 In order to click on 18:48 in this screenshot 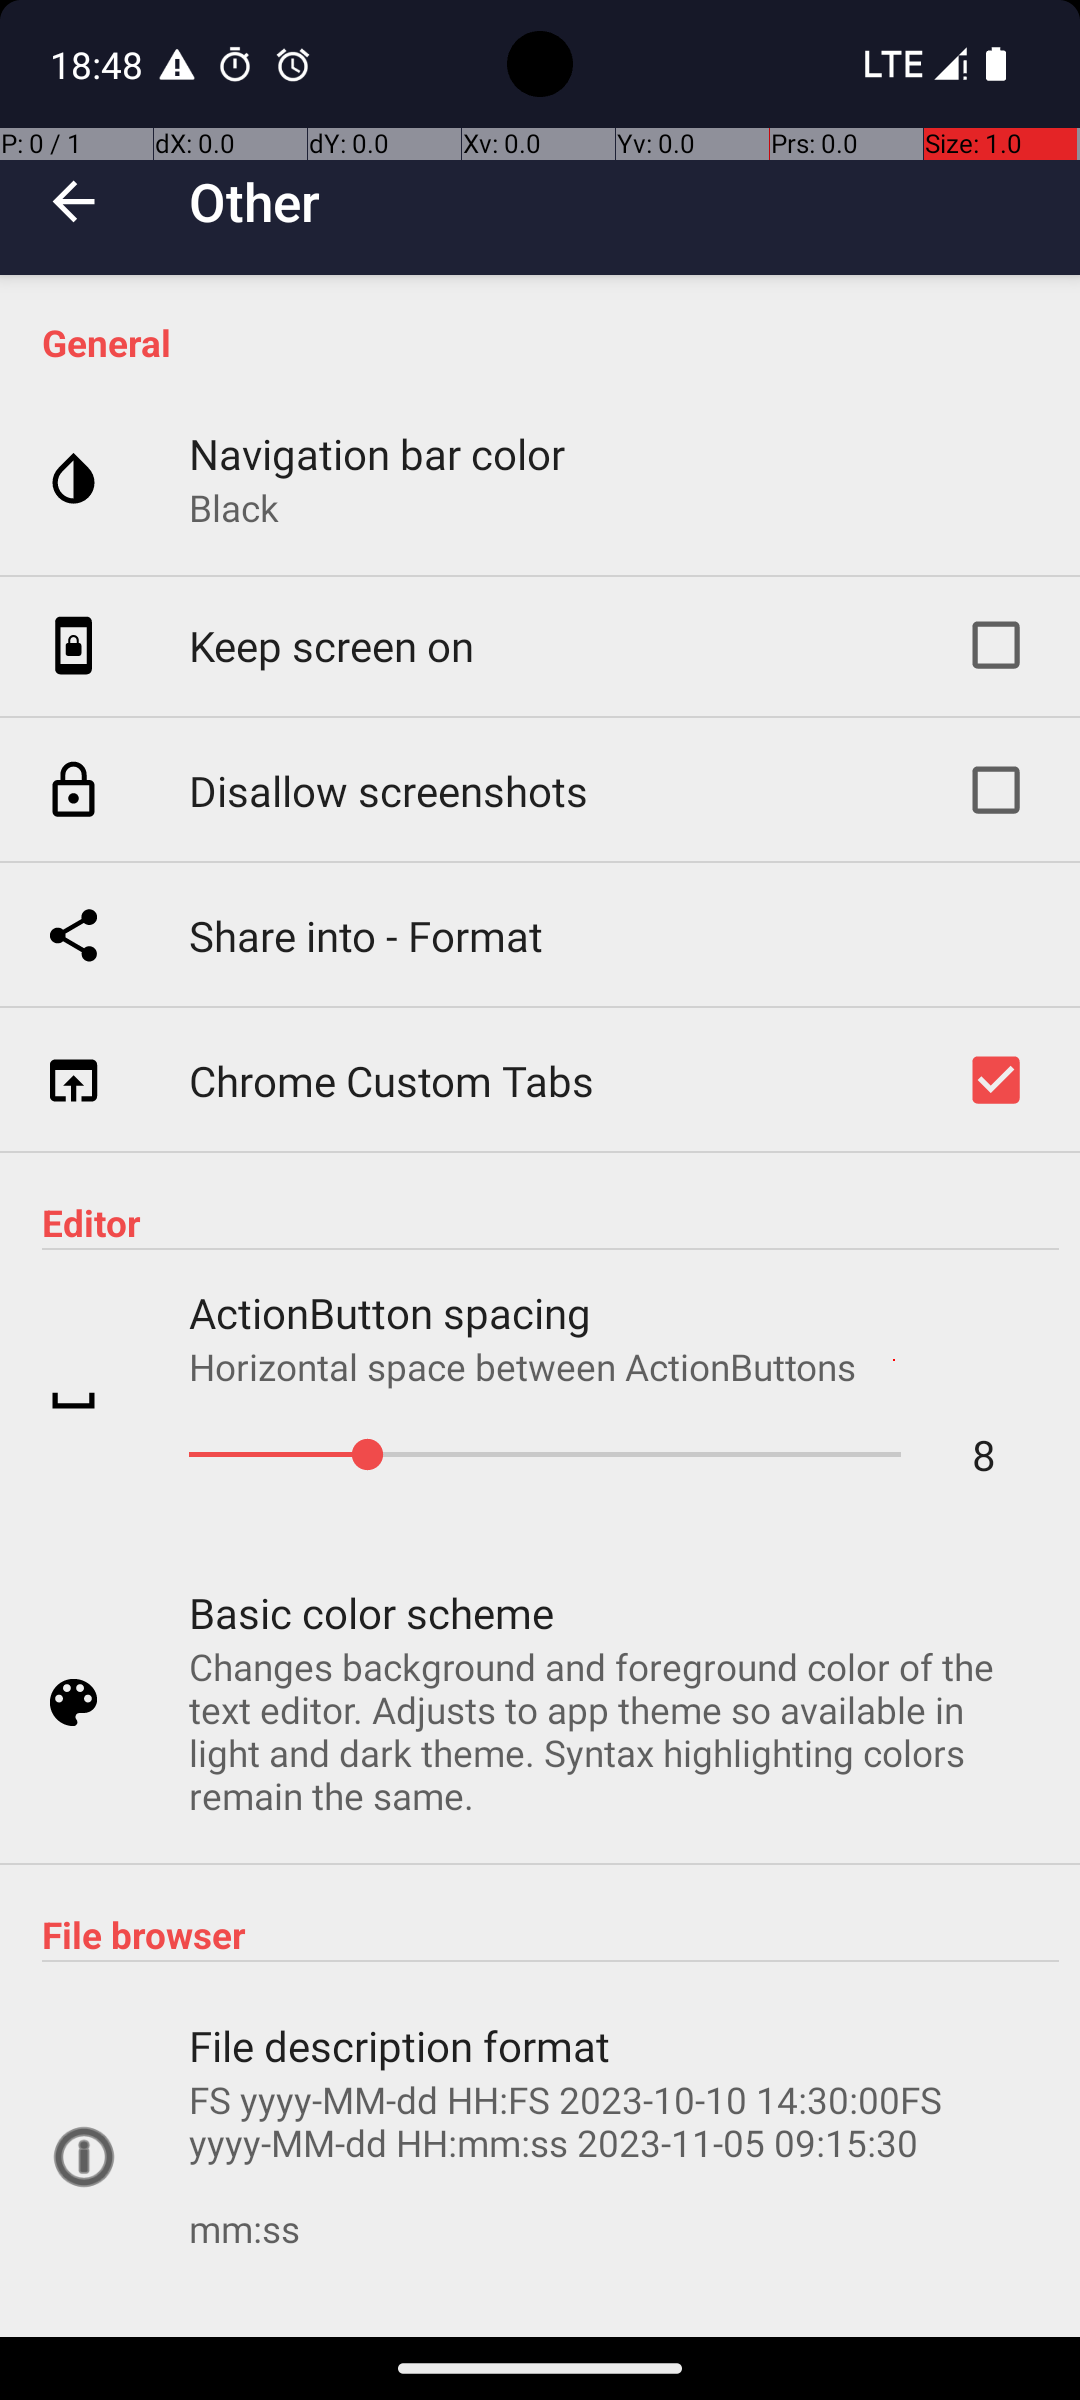, I will do `click(99, 64)`.